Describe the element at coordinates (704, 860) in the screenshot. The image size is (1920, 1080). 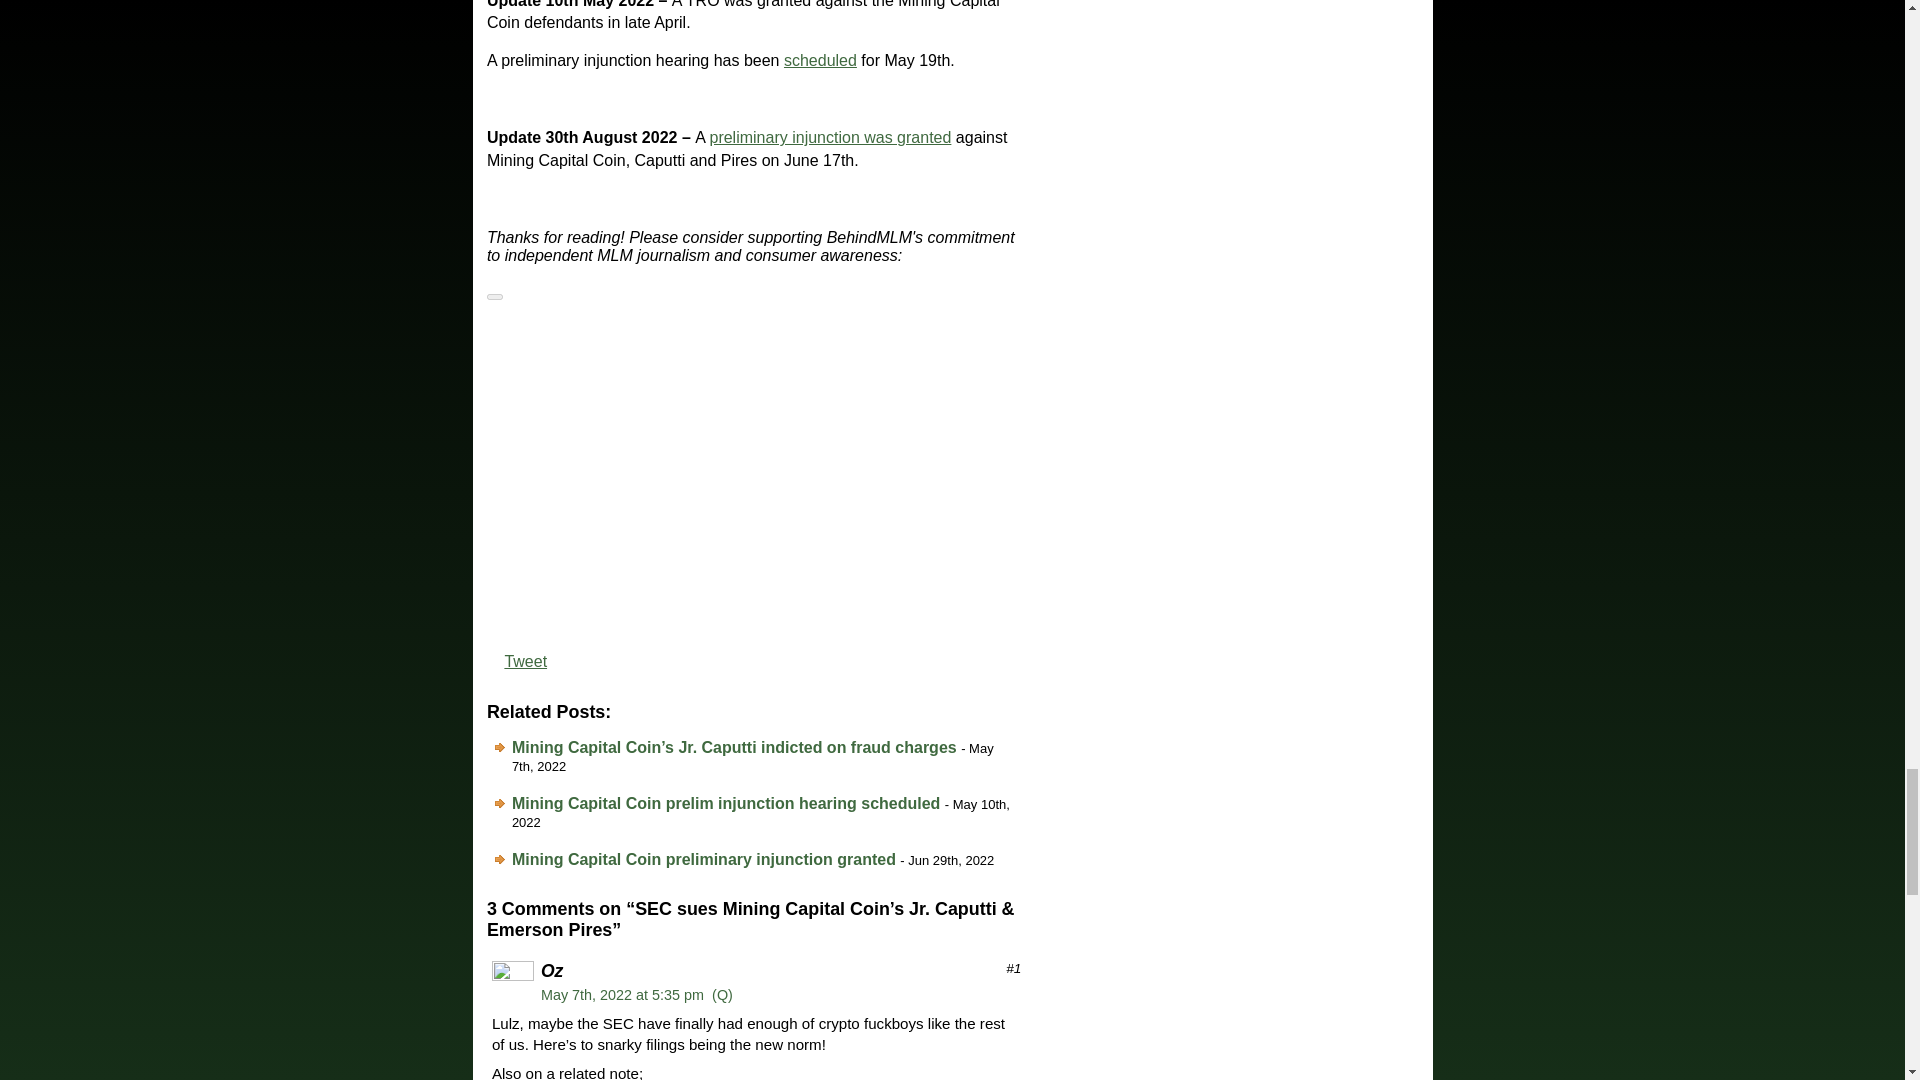
I see `Mining Capital Coin preliminary injunction granted` at that location.